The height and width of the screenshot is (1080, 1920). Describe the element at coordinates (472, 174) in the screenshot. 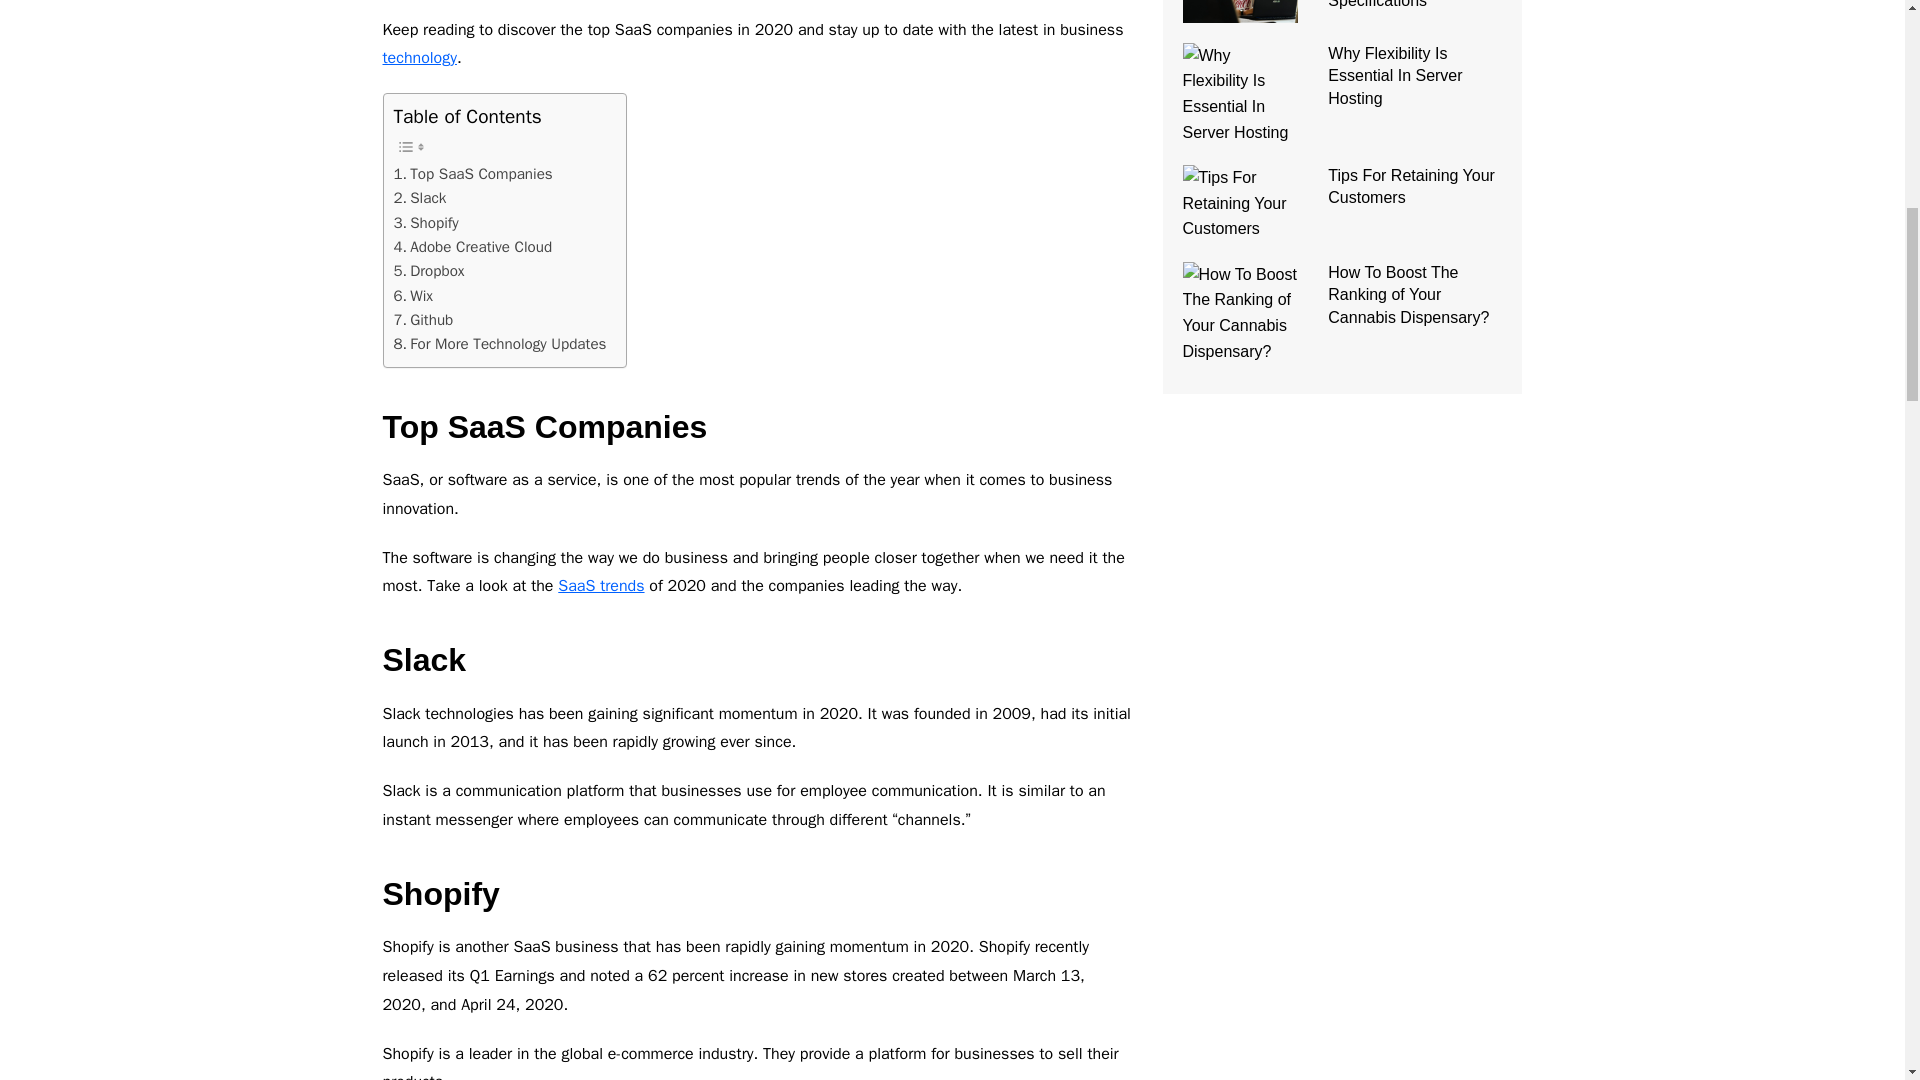

I see `Top SaaS Companies` at that location.